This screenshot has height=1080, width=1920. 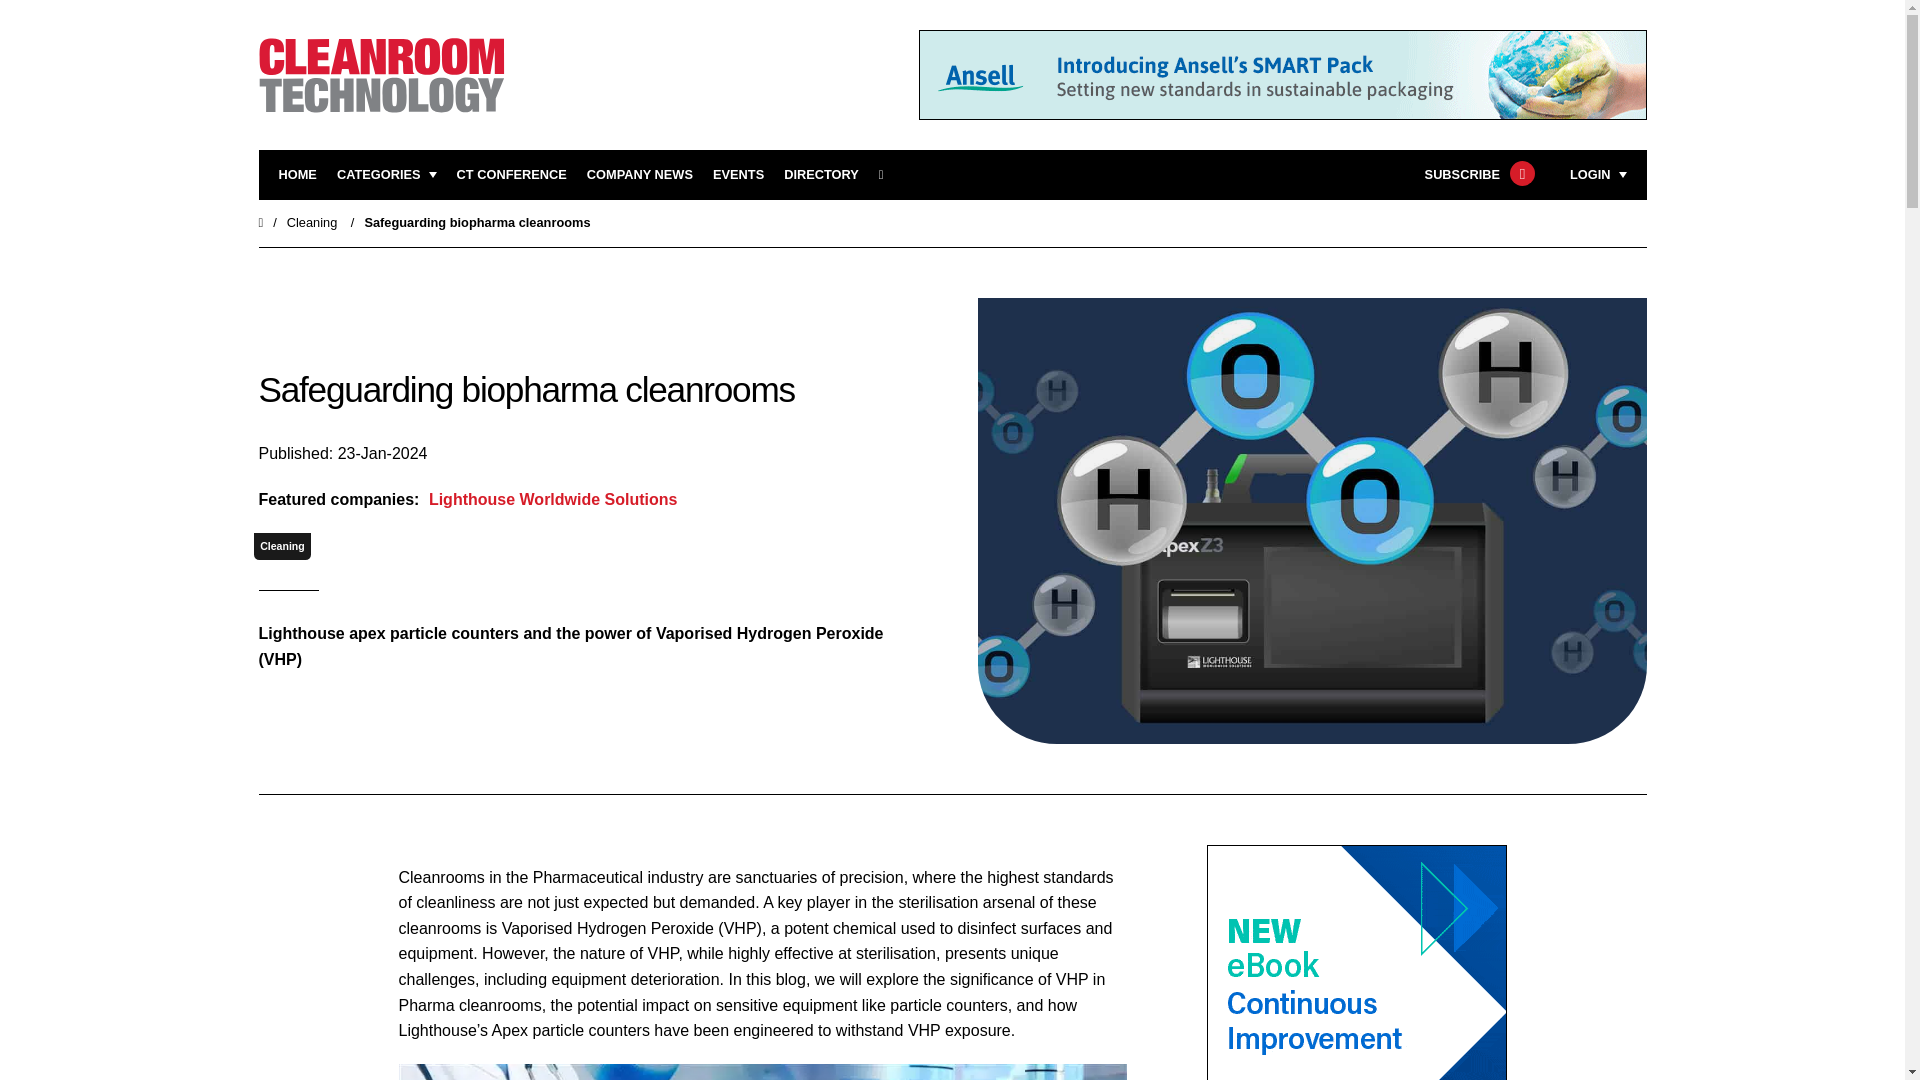 I want to click on COMPANY NEWS, so click(x=640, y=175).